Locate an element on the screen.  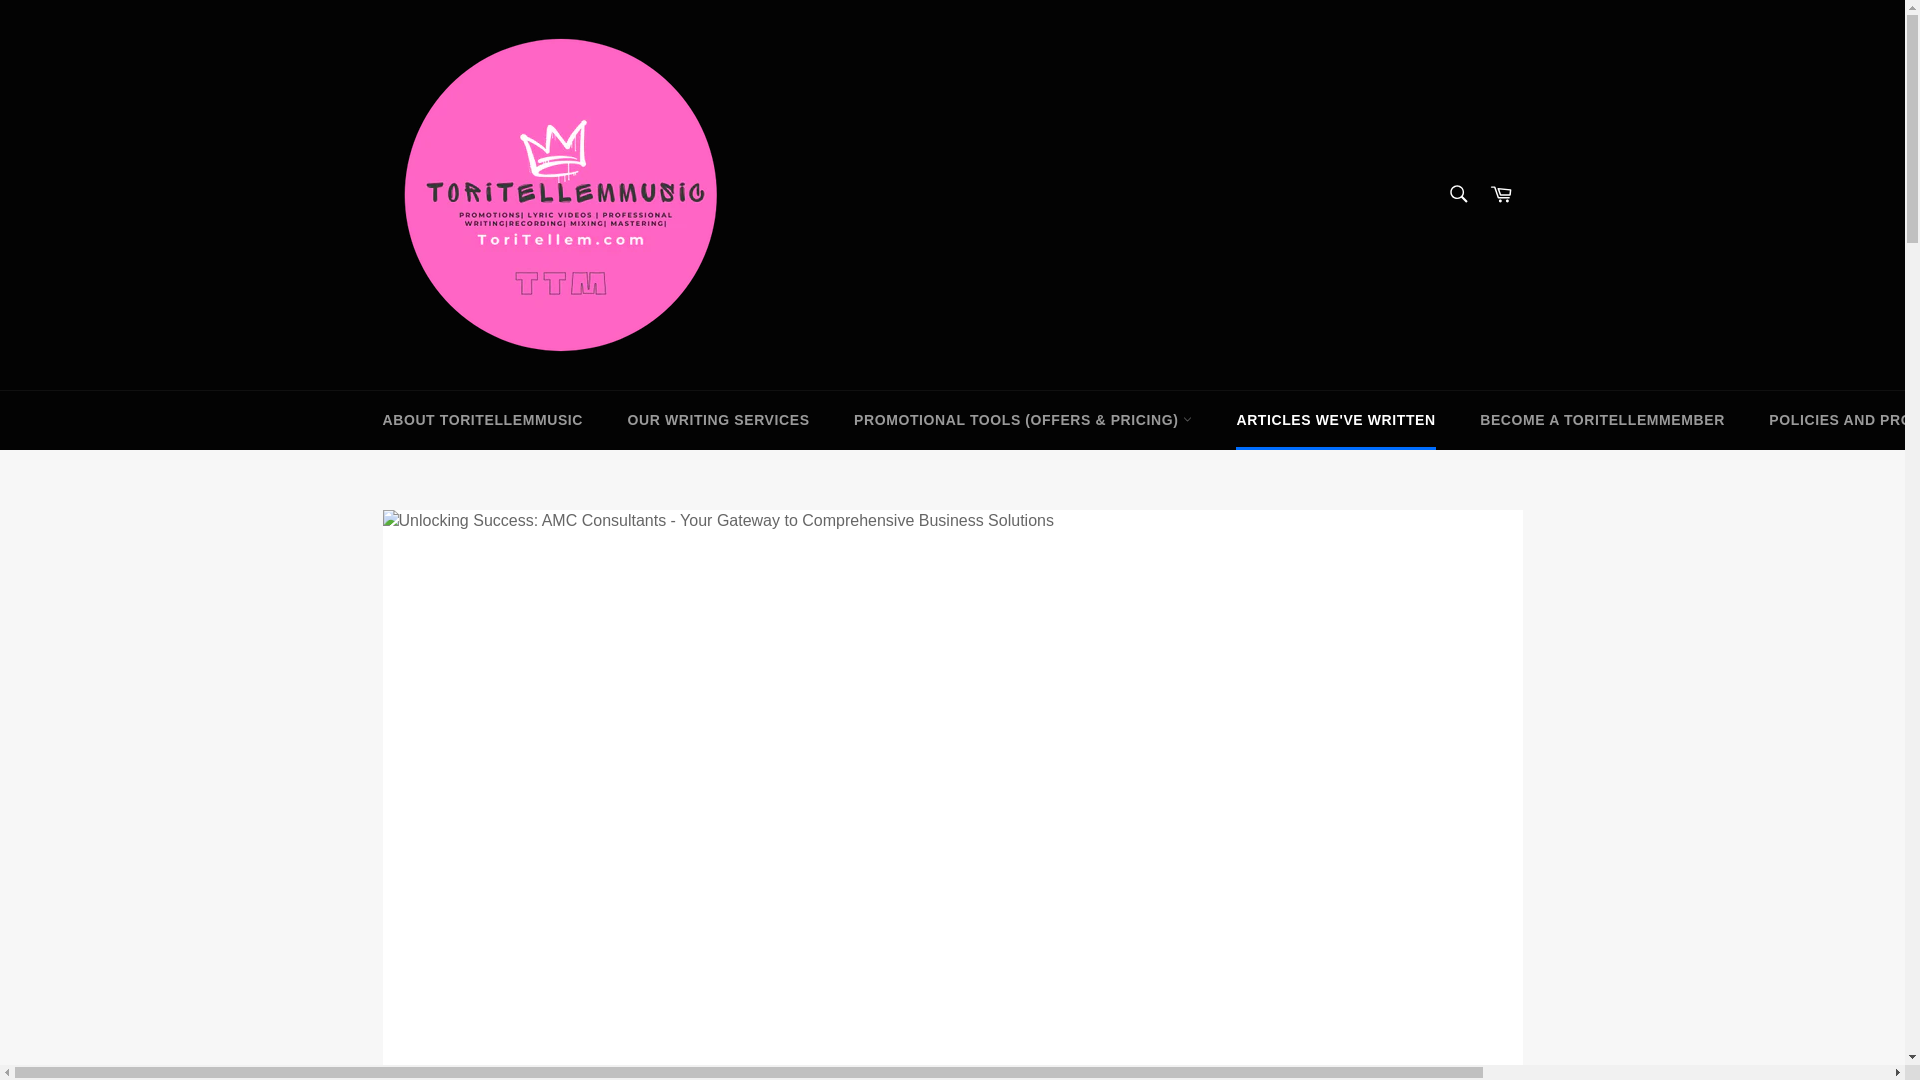
BECOME A TORITELLEMMEMBER is located at coordinates (1602, 420).